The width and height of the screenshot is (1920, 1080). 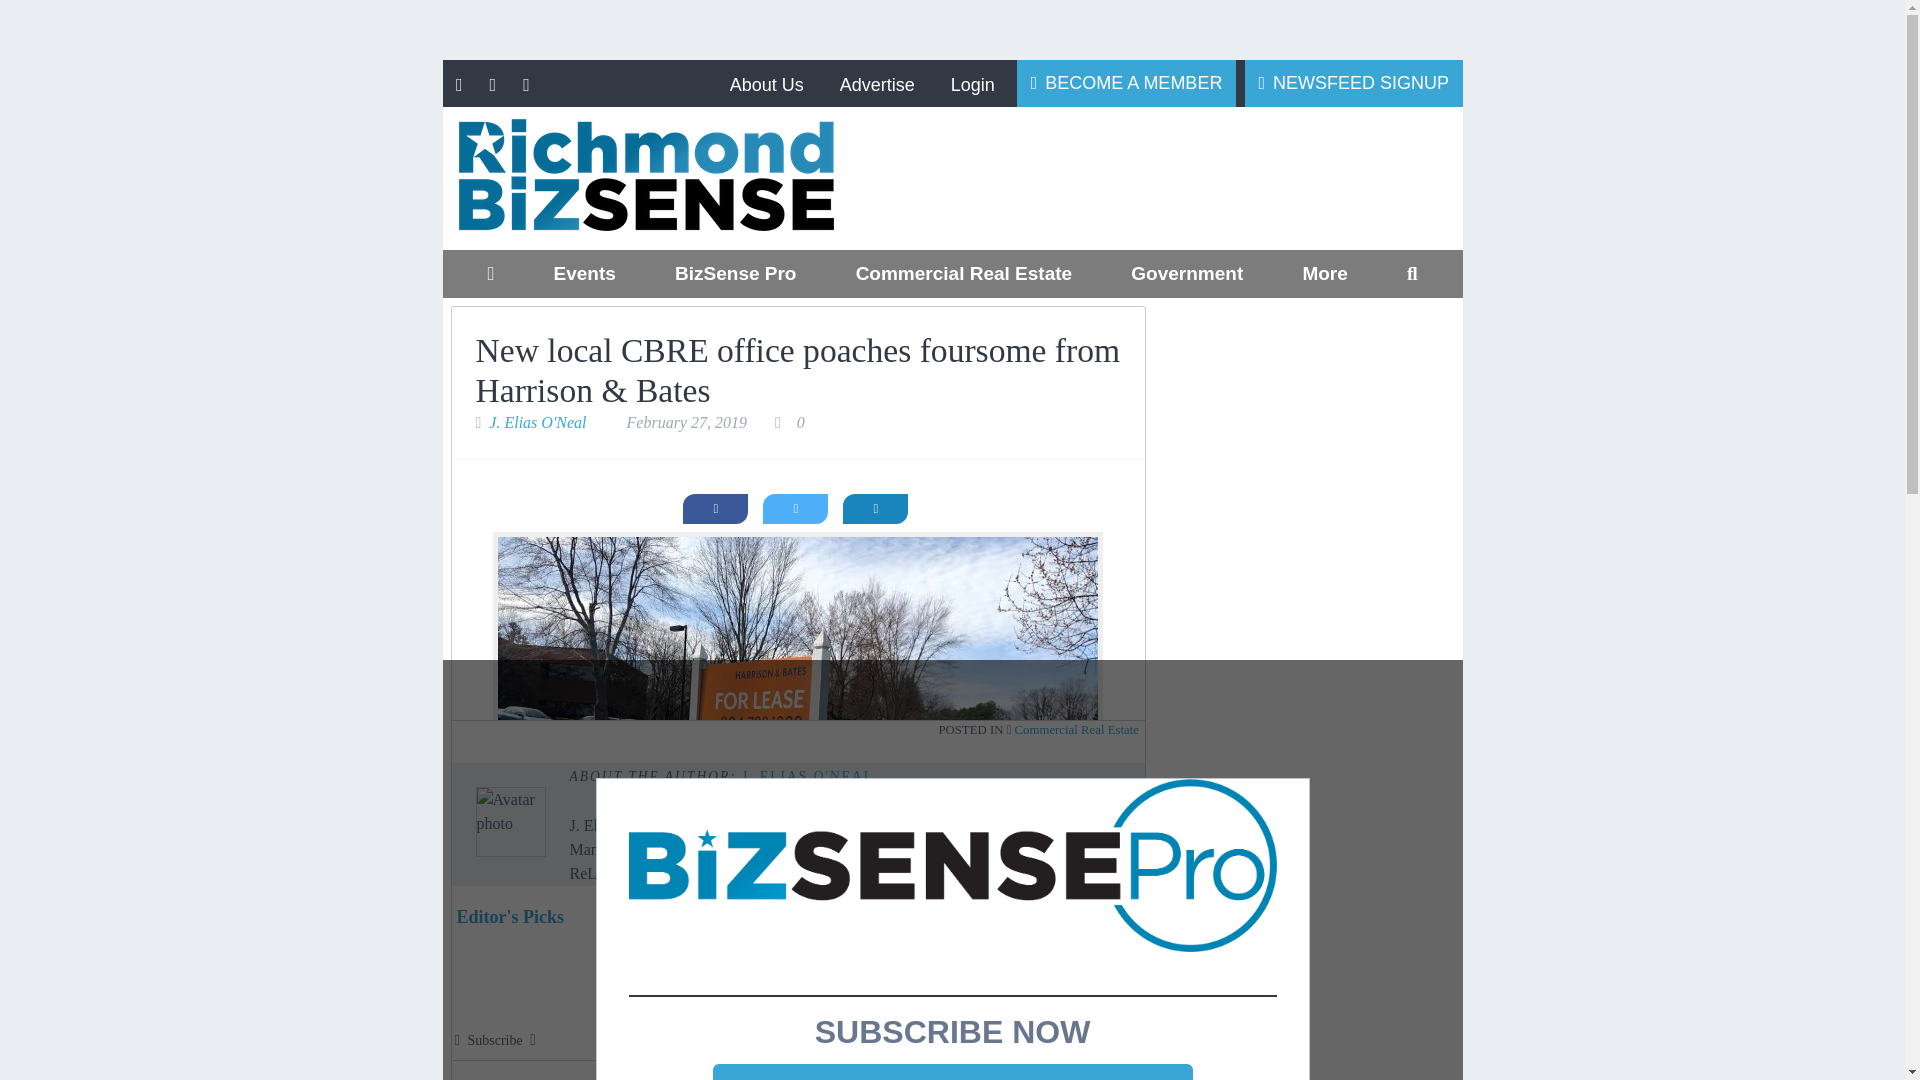 What do you see at coordinates (972, 84) in the screenshot?
I see `Login` at bounding box center [972, 84].